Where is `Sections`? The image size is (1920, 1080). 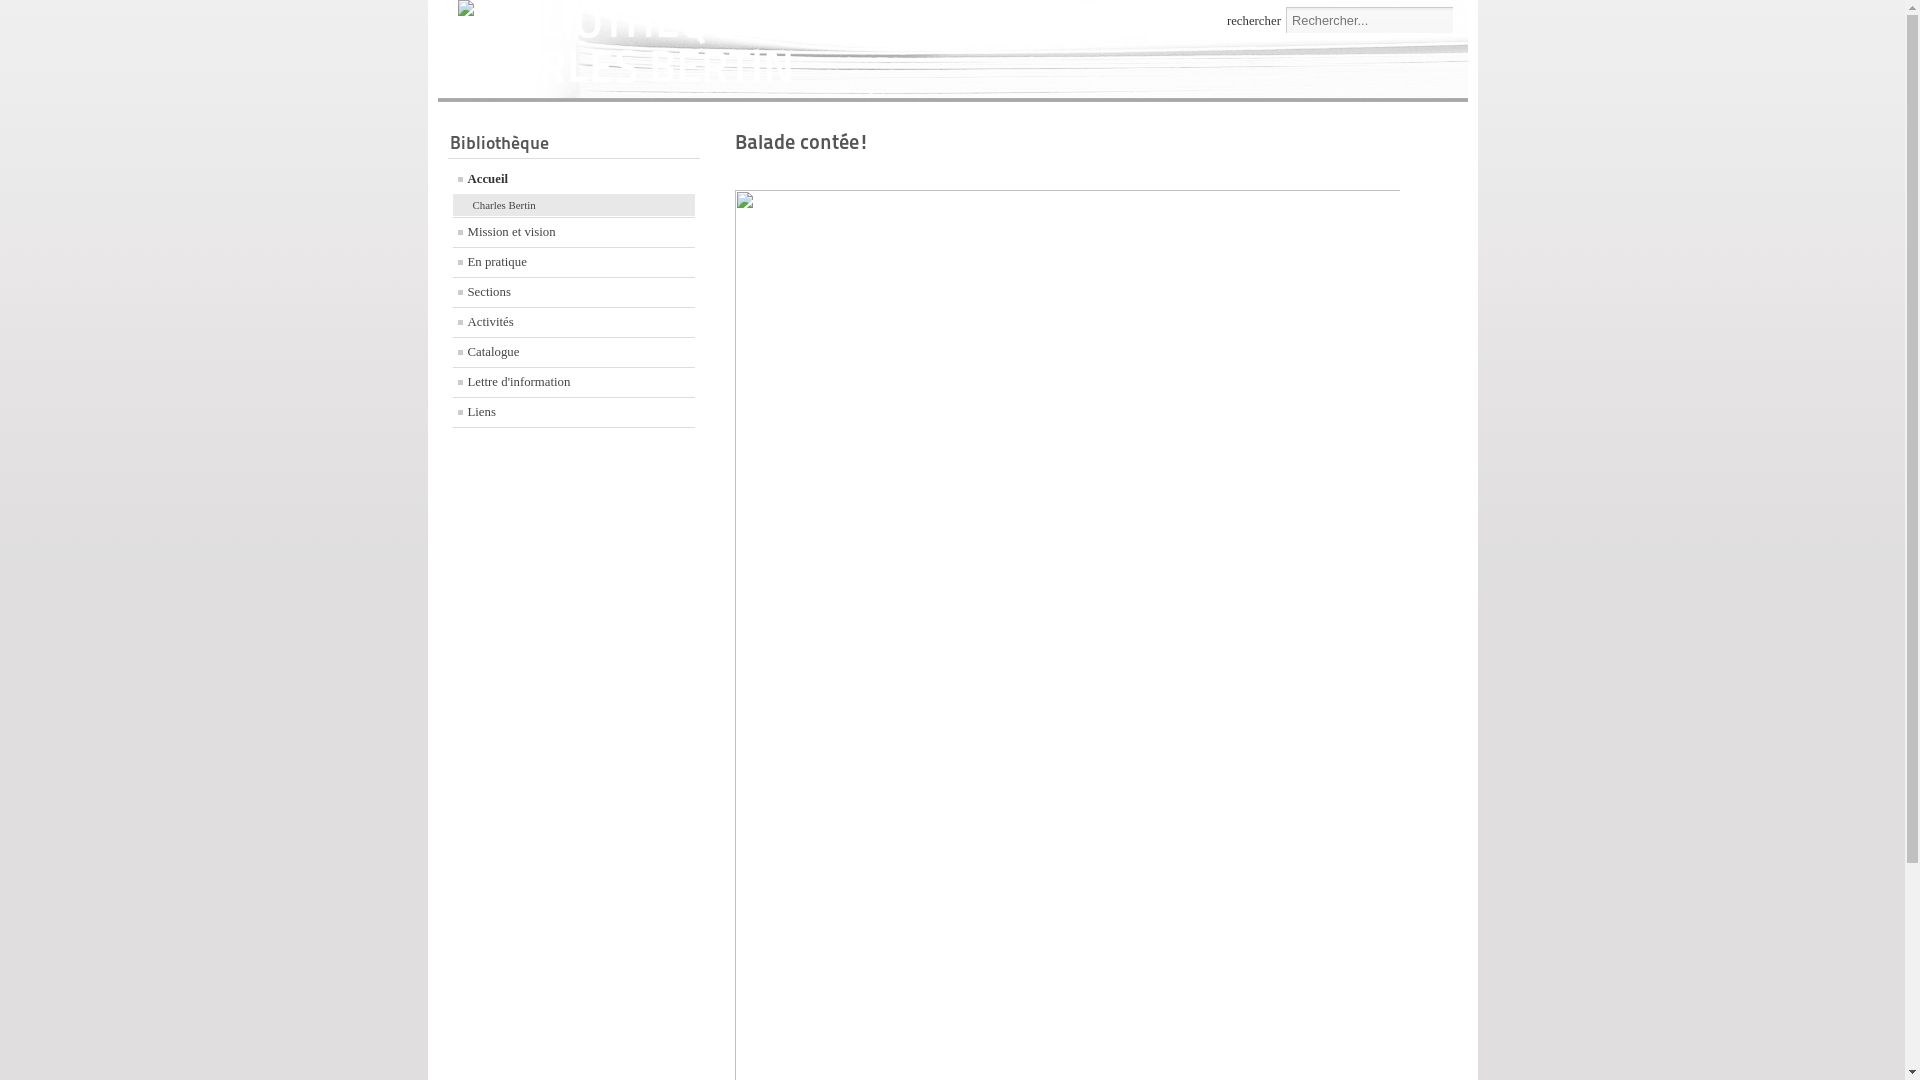 Sections is located at coordinates (574, 292).